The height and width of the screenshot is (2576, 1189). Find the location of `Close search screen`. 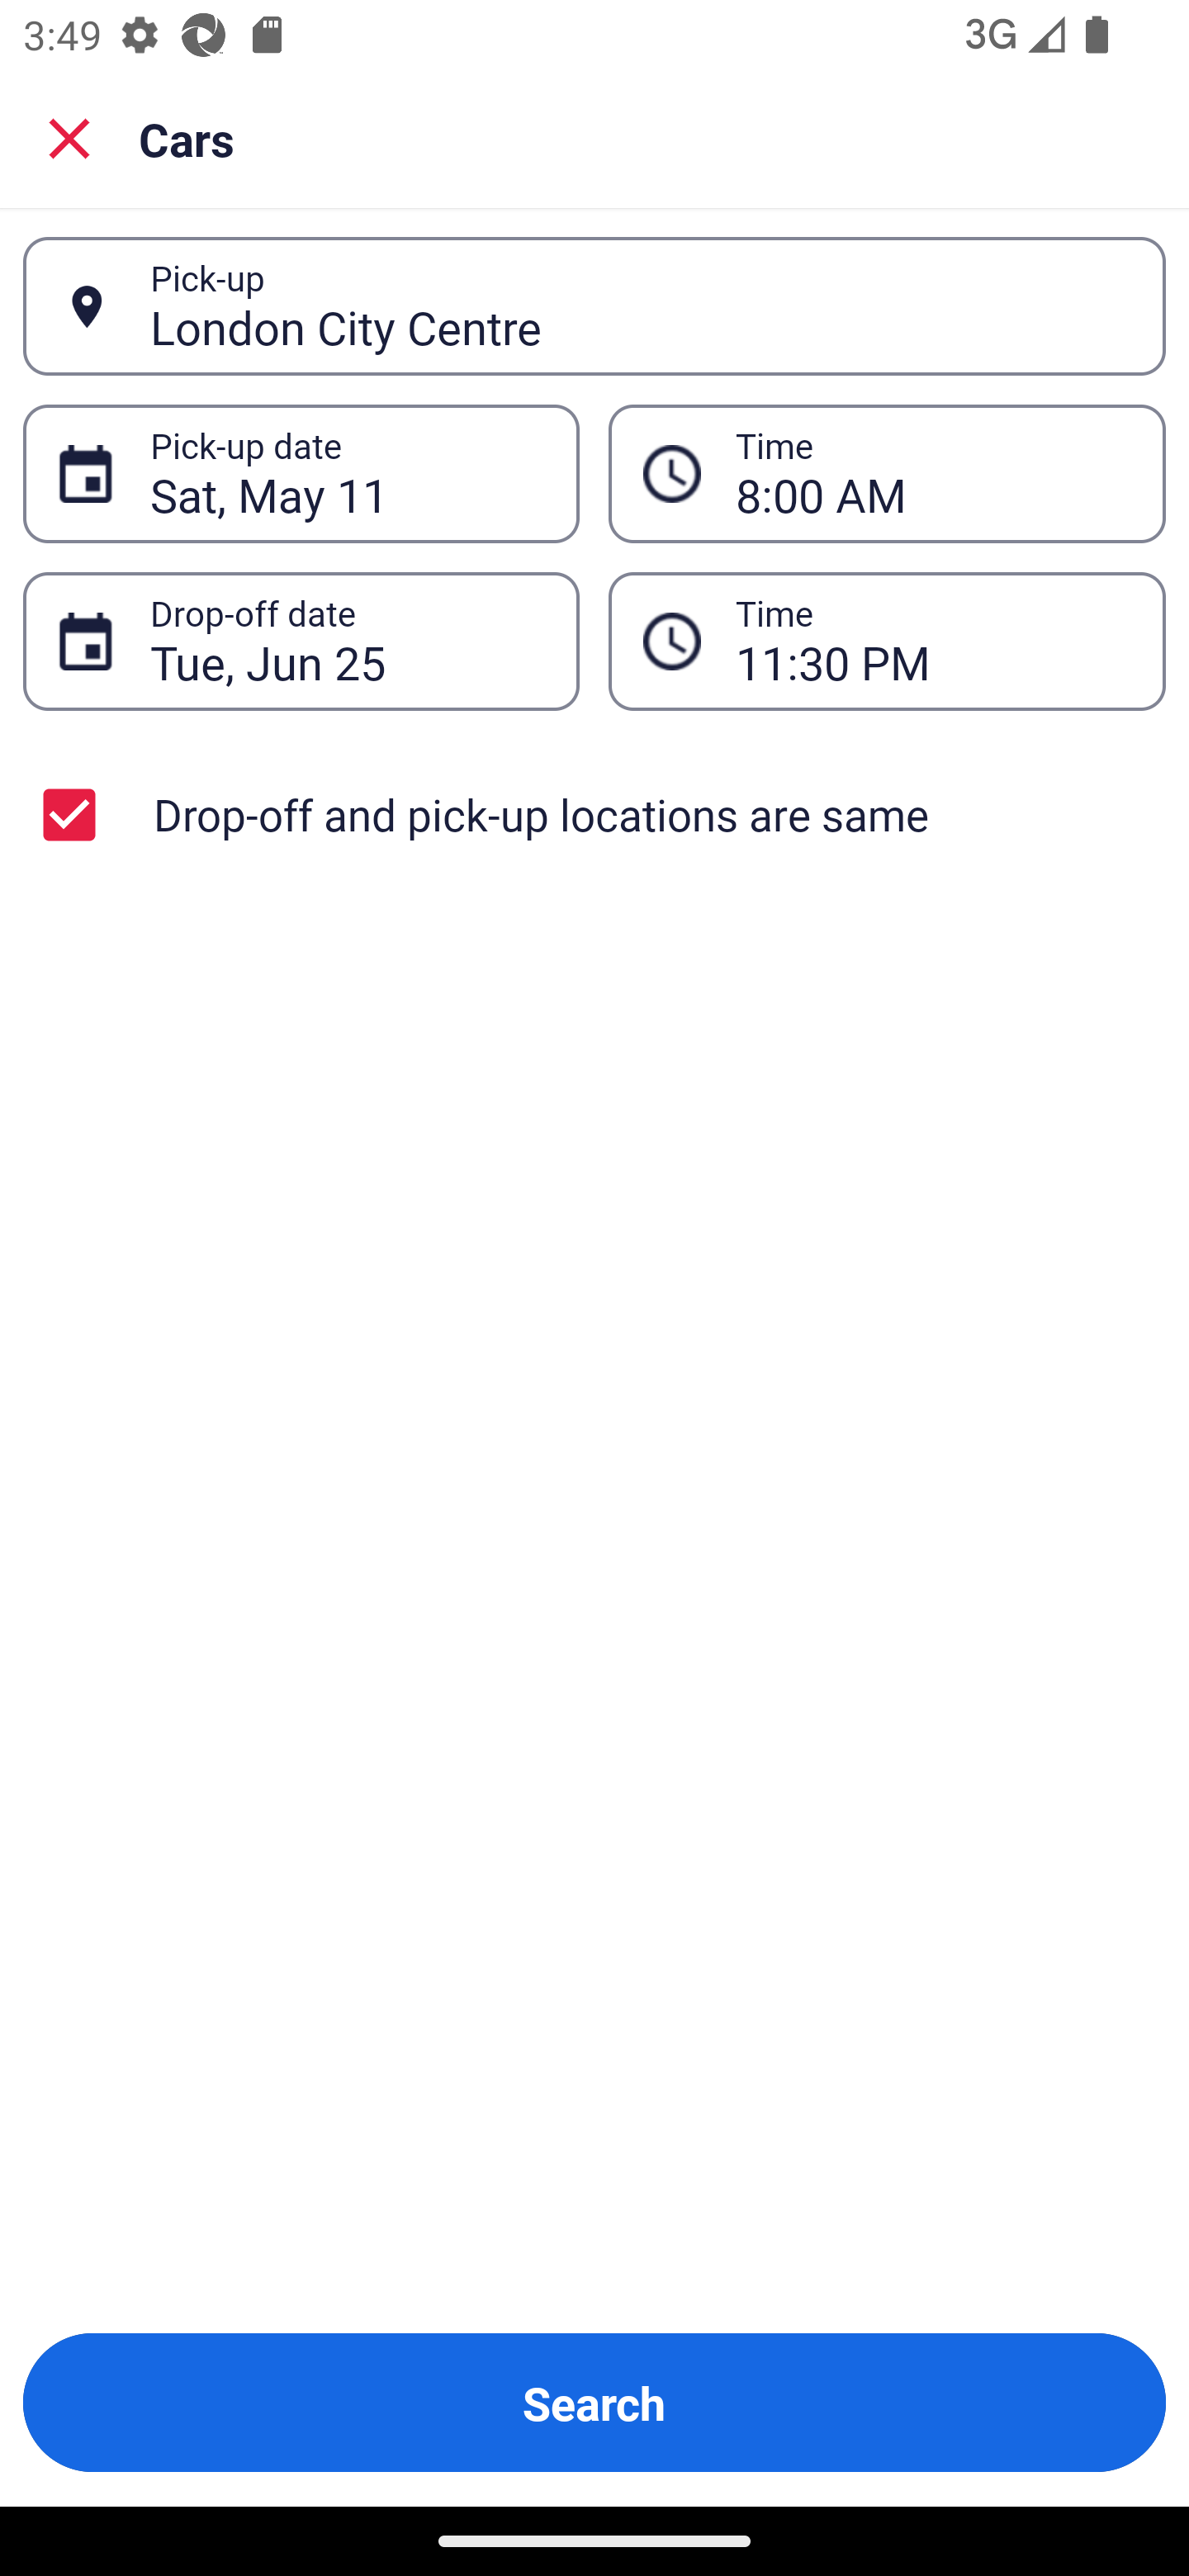

Close search screen is located at coordinates (69, 137).